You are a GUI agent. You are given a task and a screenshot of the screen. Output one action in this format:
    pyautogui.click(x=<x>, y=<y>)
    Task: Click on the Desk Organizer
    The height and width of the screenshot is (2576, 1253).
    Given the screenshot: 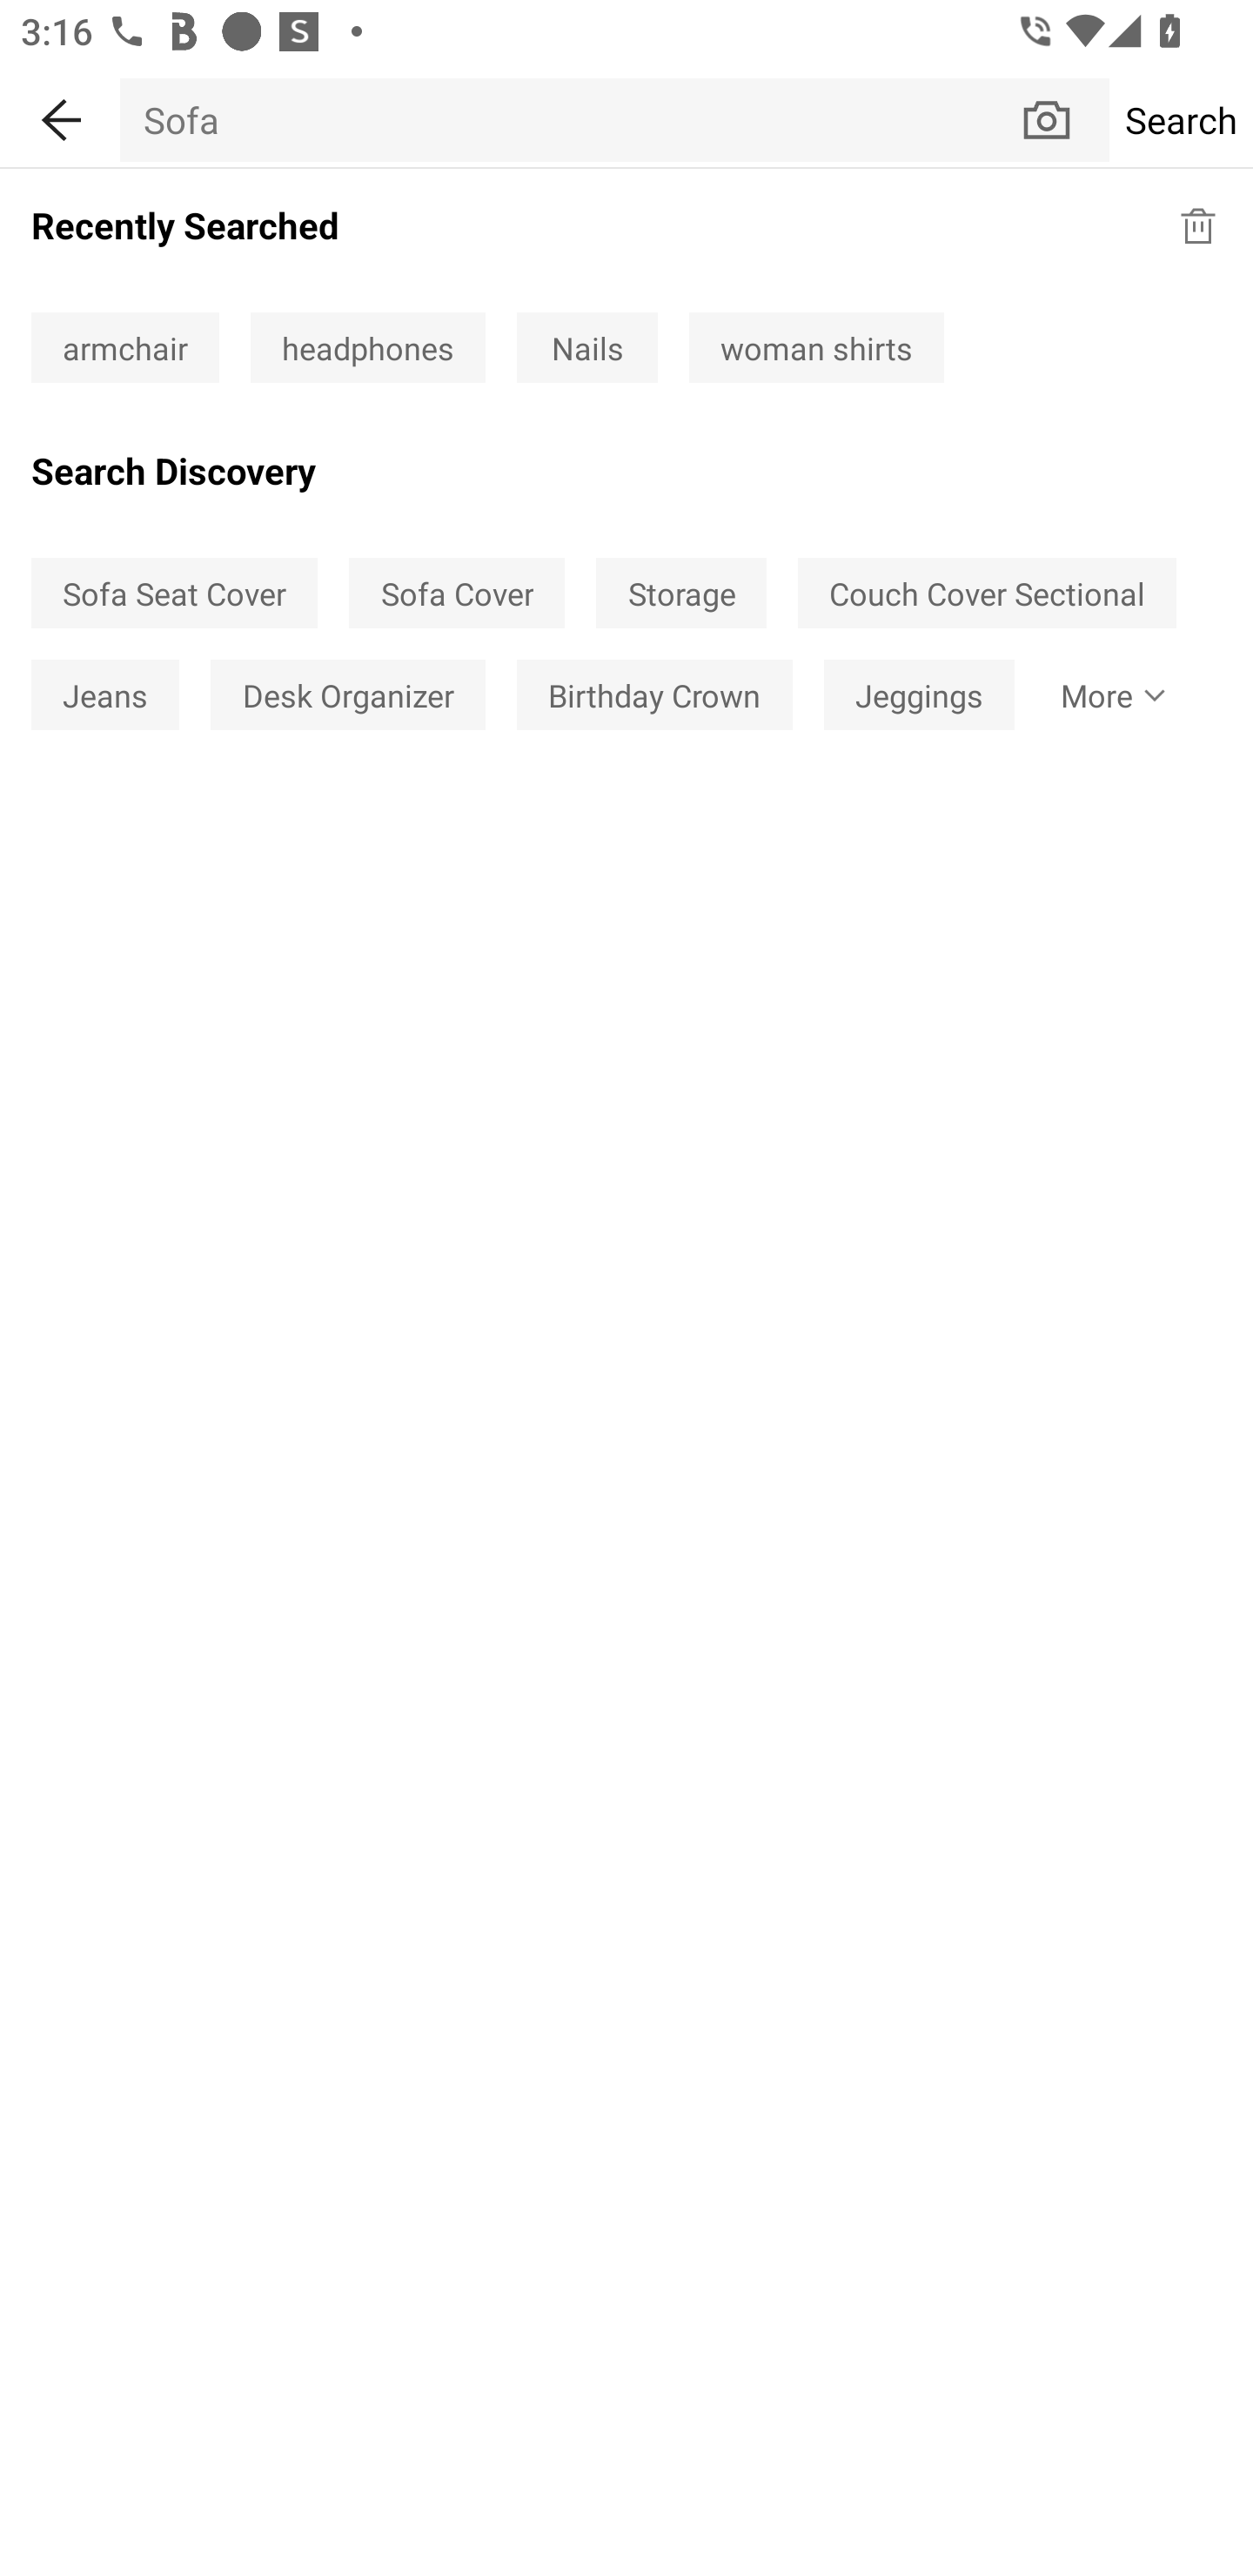 What is the action you would take?
    pyautogui.click(x=348, y=694)
    